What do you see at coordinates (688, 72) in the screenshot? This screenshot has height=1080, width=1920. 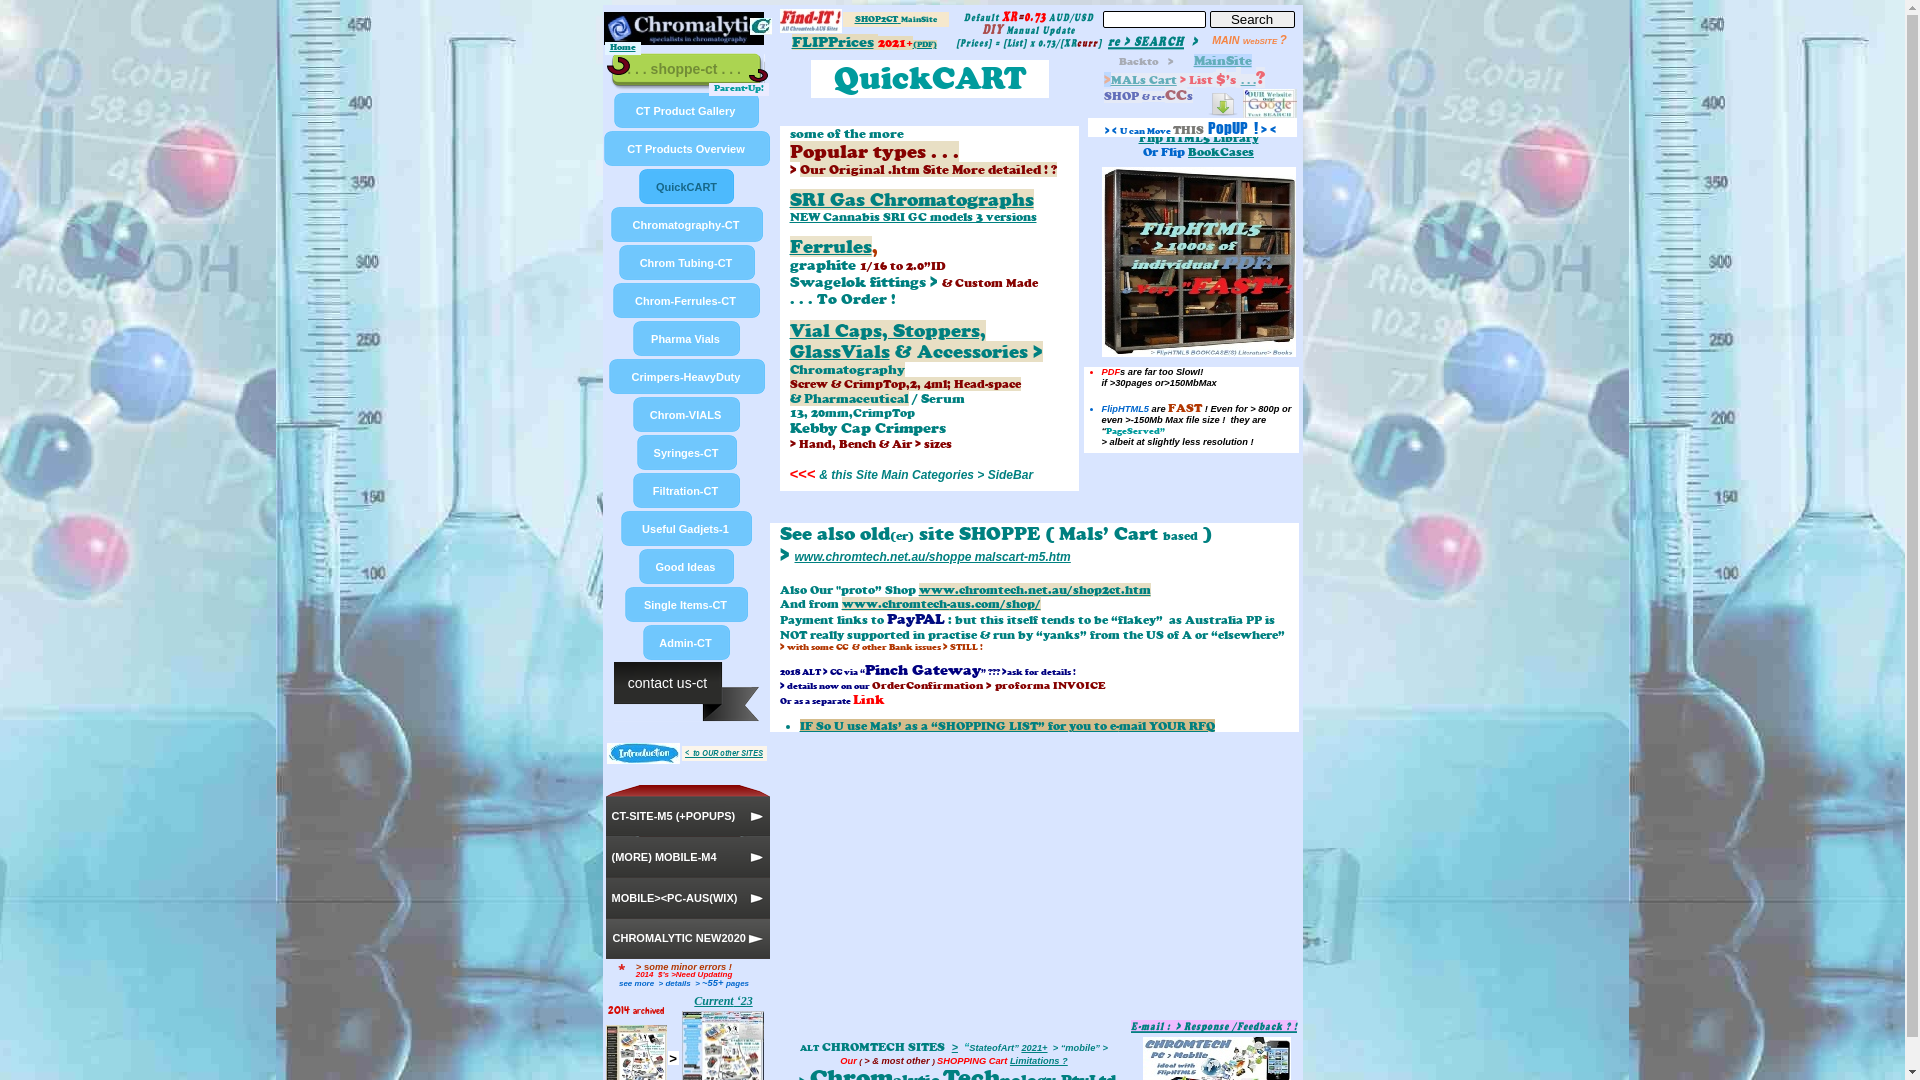 I see `. . . shoppe-ct . . . ` at bounding box center [688, 72].